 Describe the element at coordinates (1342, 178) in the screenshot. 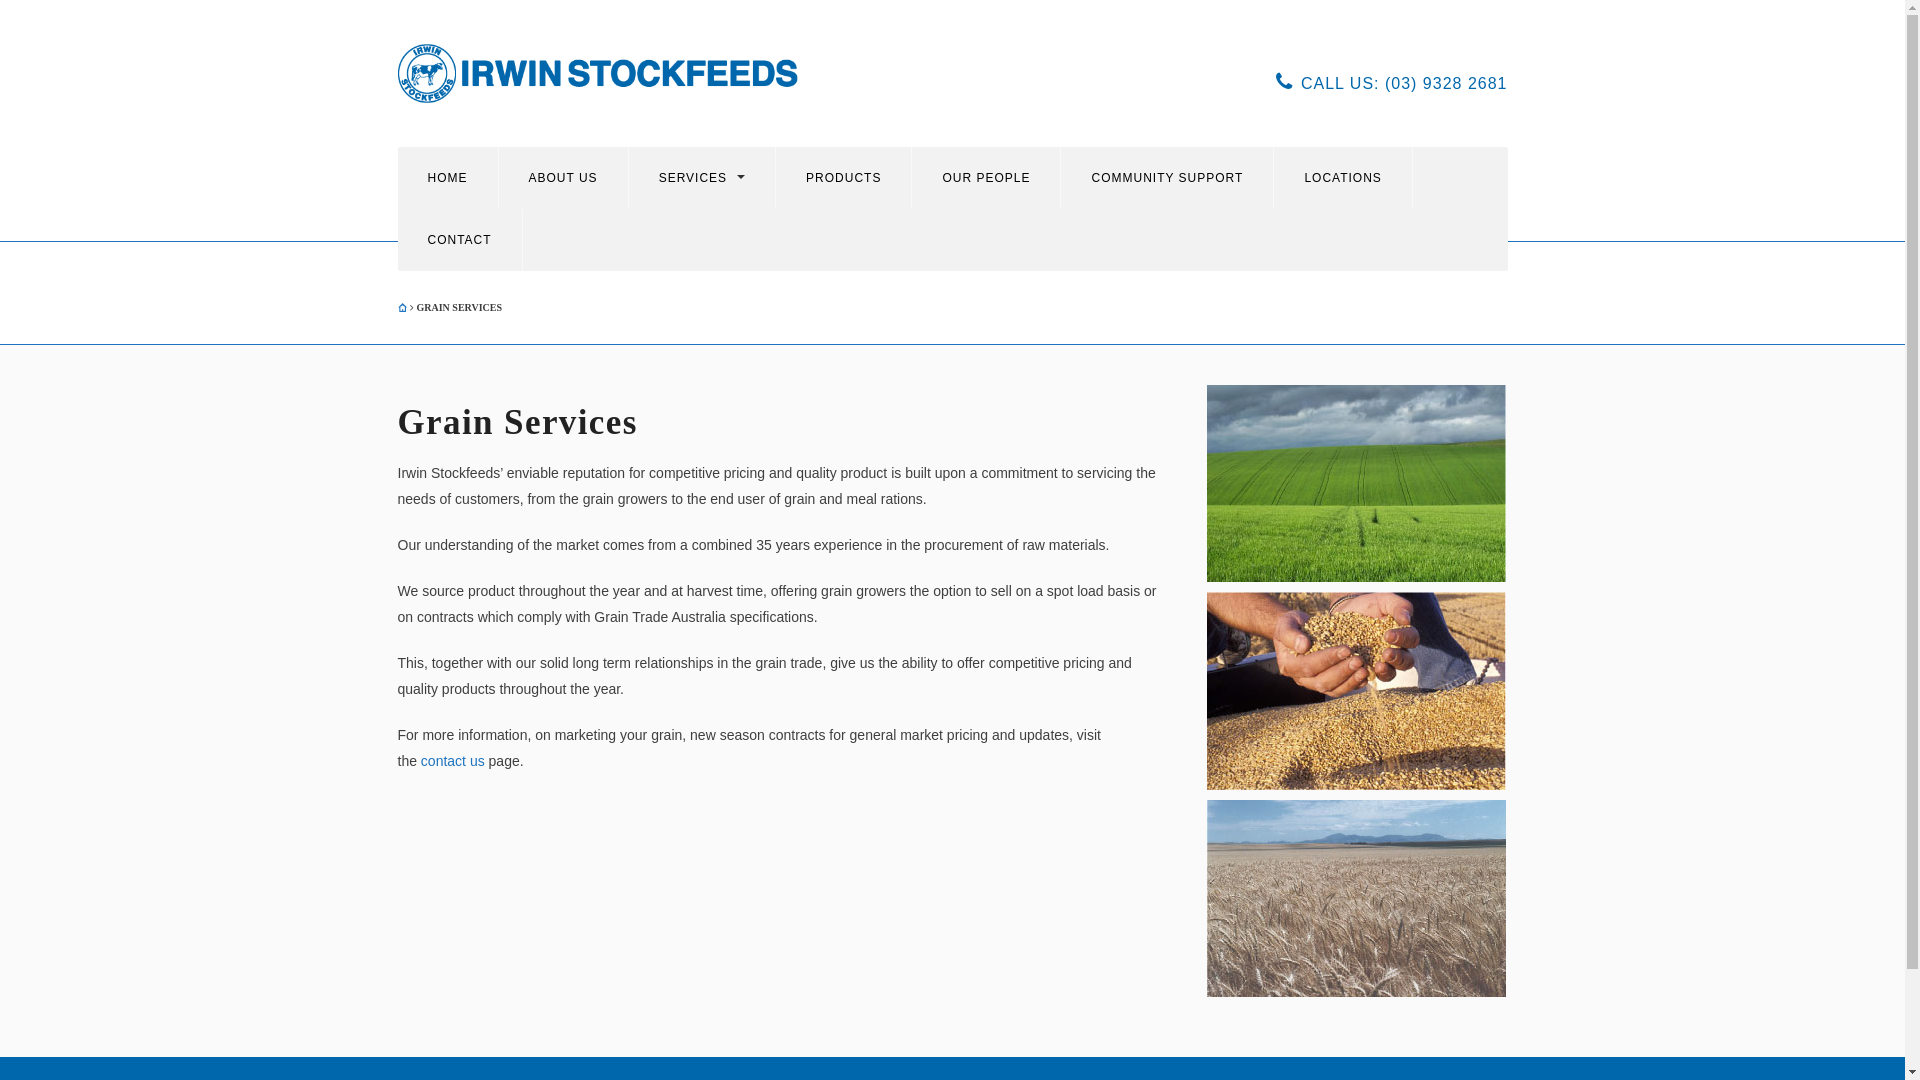

I see `LOCATIONS` at that location.